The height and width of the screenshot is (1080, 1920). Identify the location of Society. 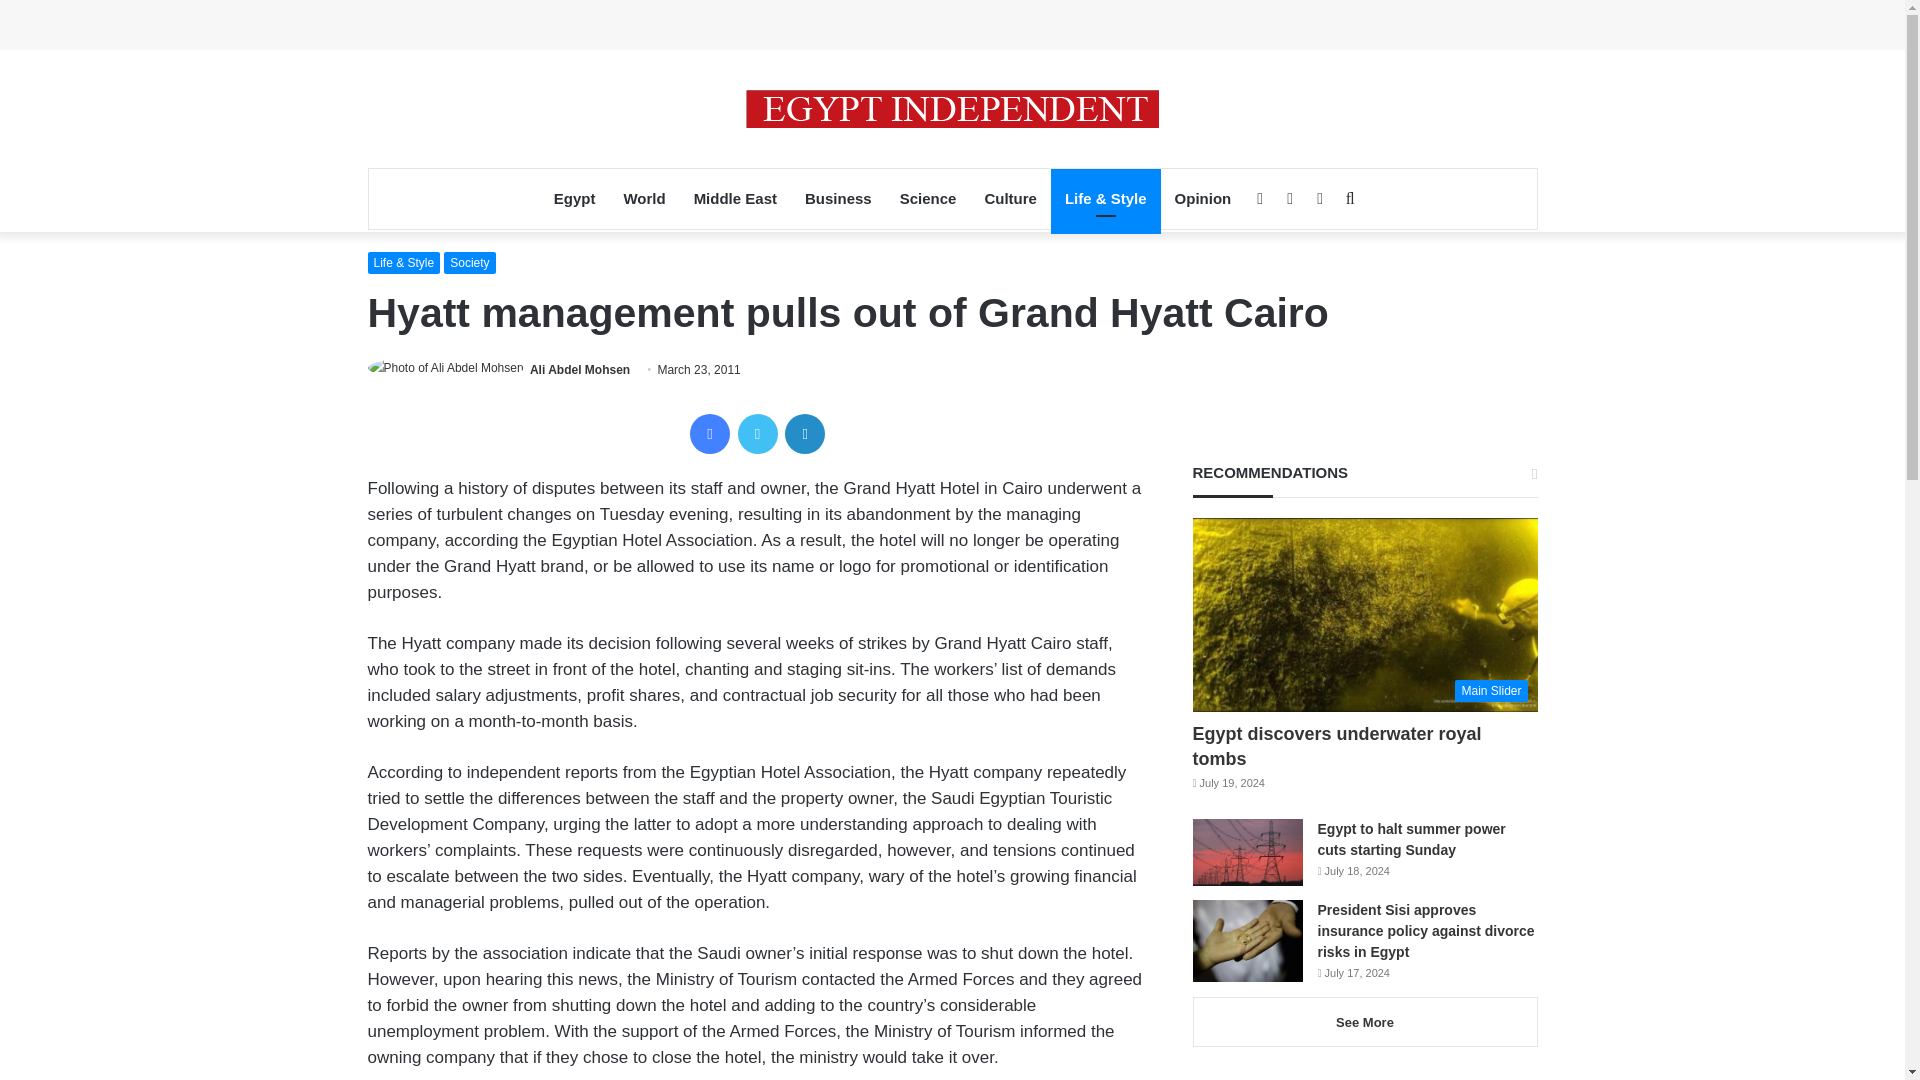
(469, 262).